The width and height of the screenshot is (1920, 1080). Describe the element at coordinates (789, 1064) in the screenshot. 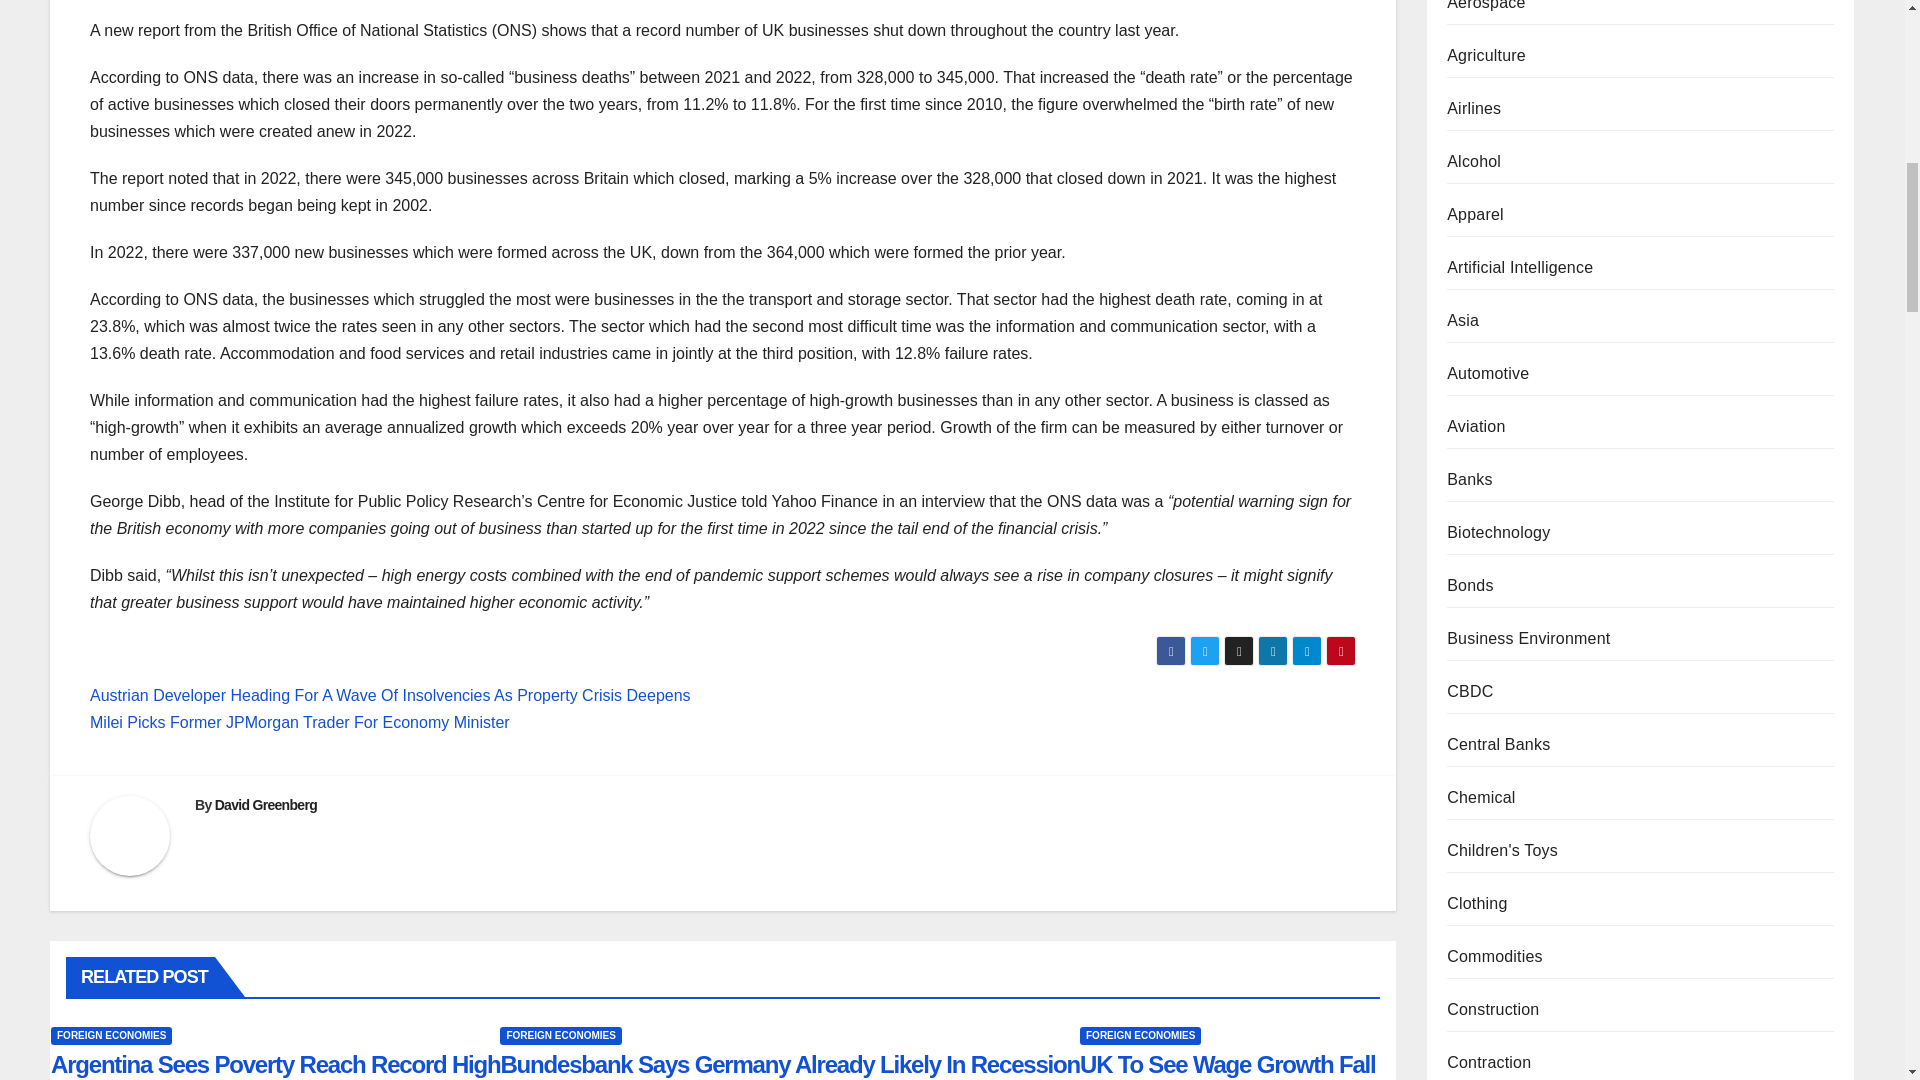

I see `Bundesbank Says Germany Already Likely In Recession` at that location.